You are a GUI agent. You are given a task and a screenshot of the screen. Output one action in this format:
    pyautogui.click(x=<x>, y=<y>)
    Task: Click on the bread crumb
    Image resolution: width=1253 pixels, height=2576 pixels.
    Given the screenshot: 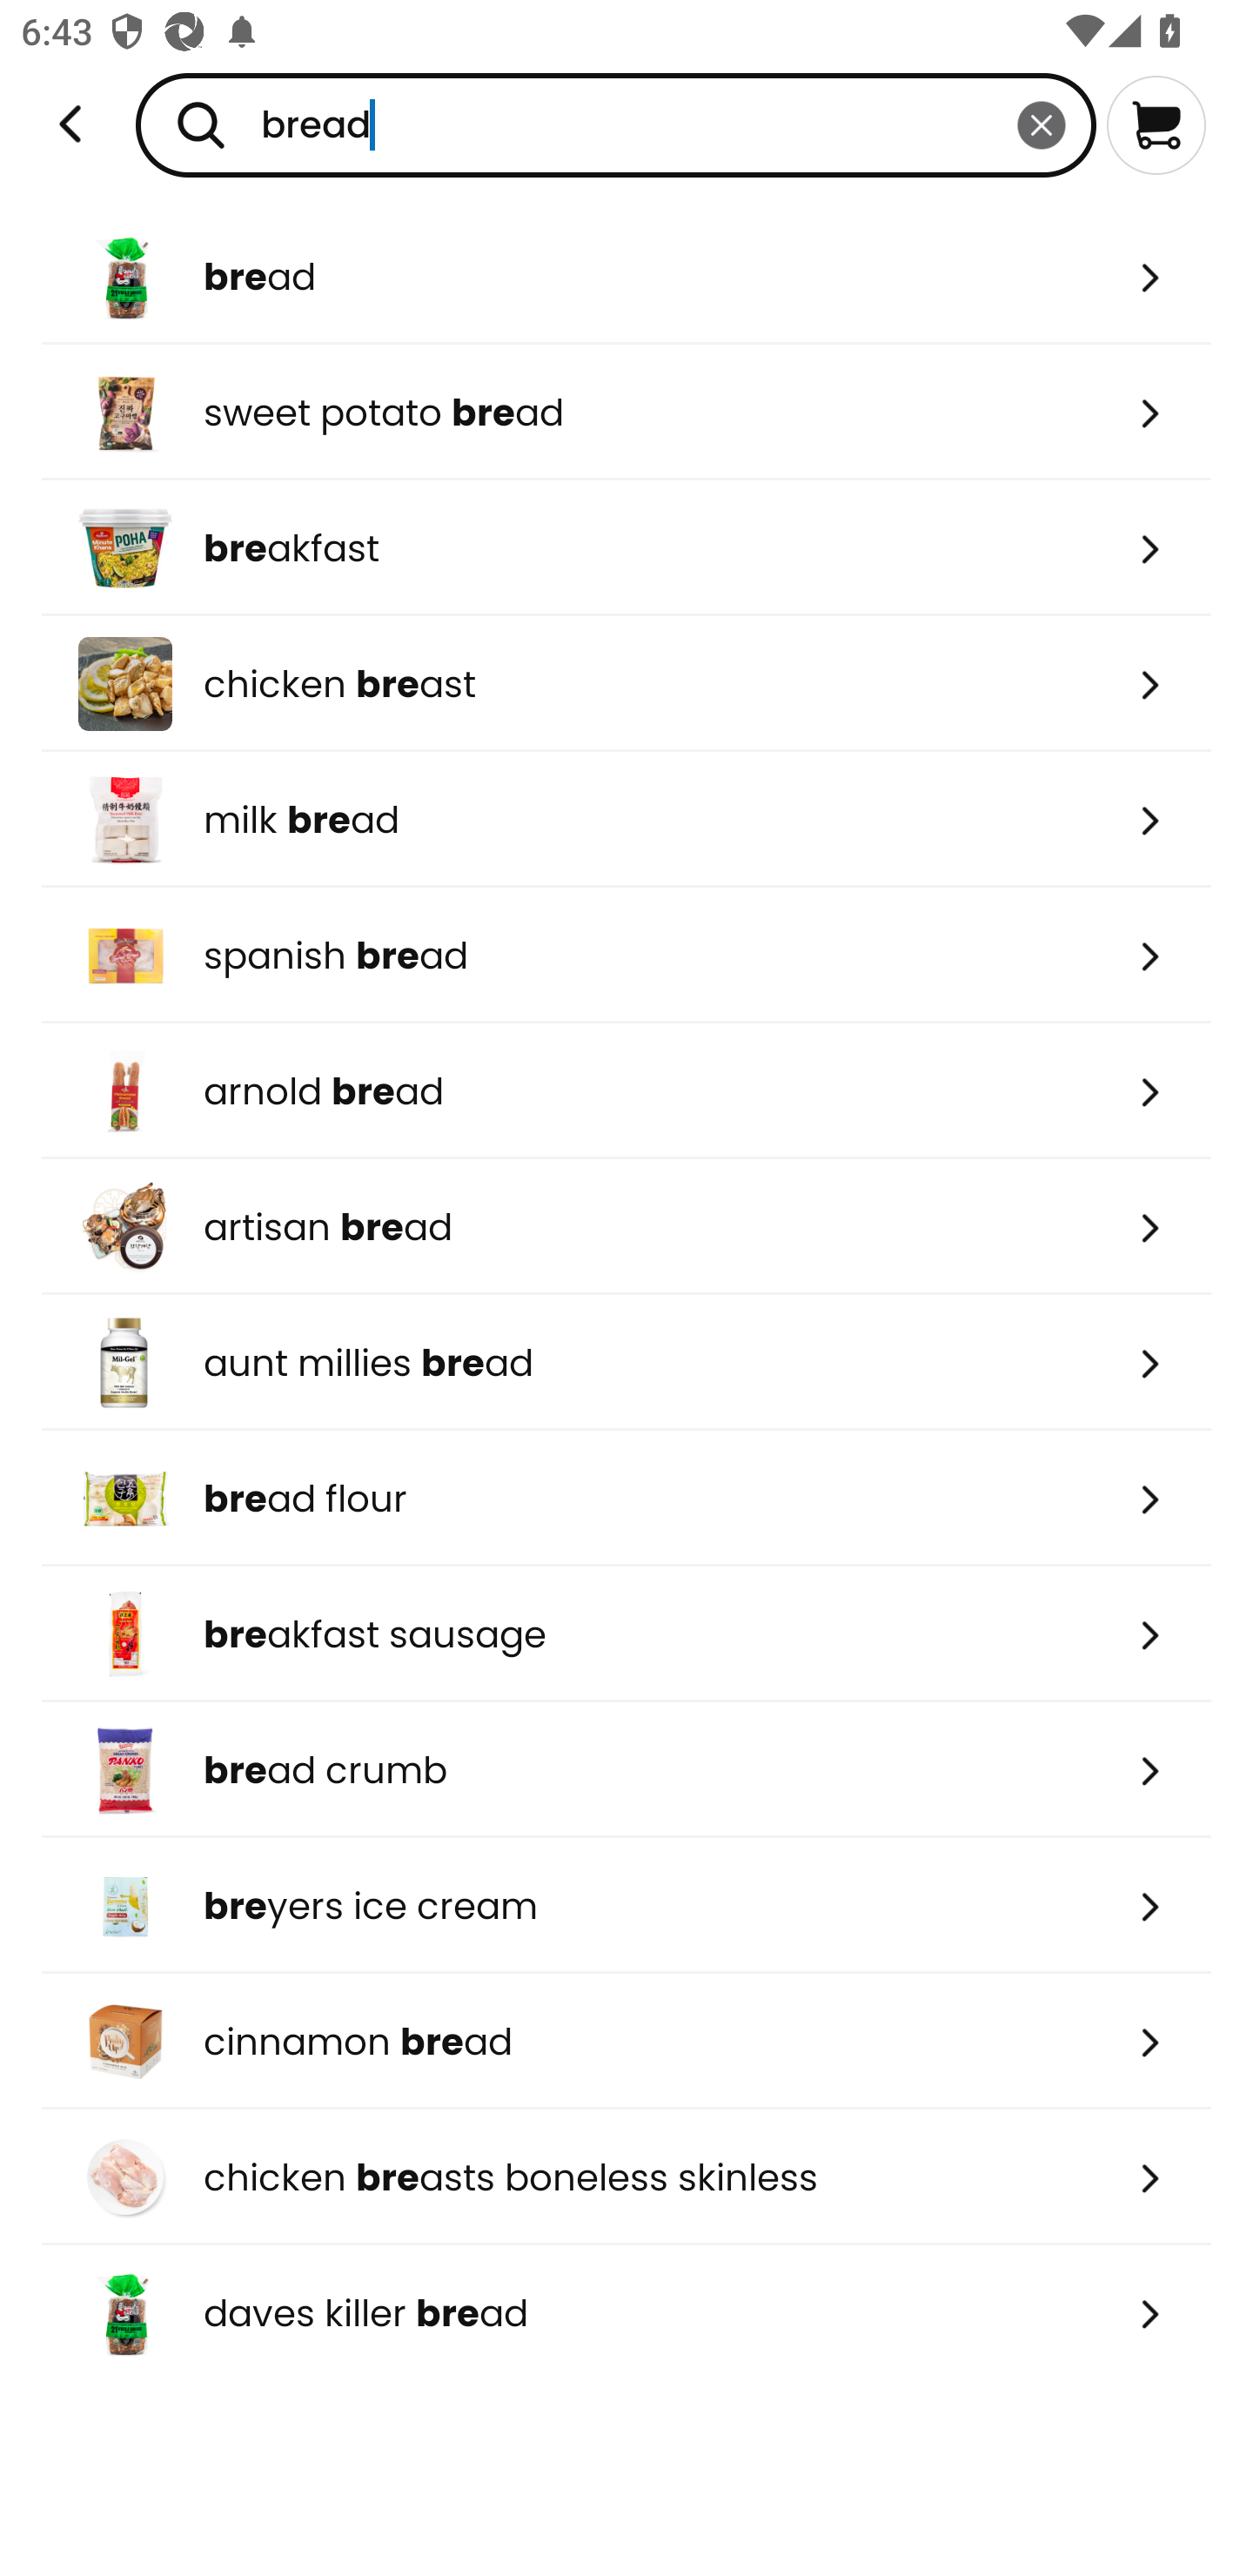 What is the action you would take?
    pyautogui.click(x=626, y=1770)
    